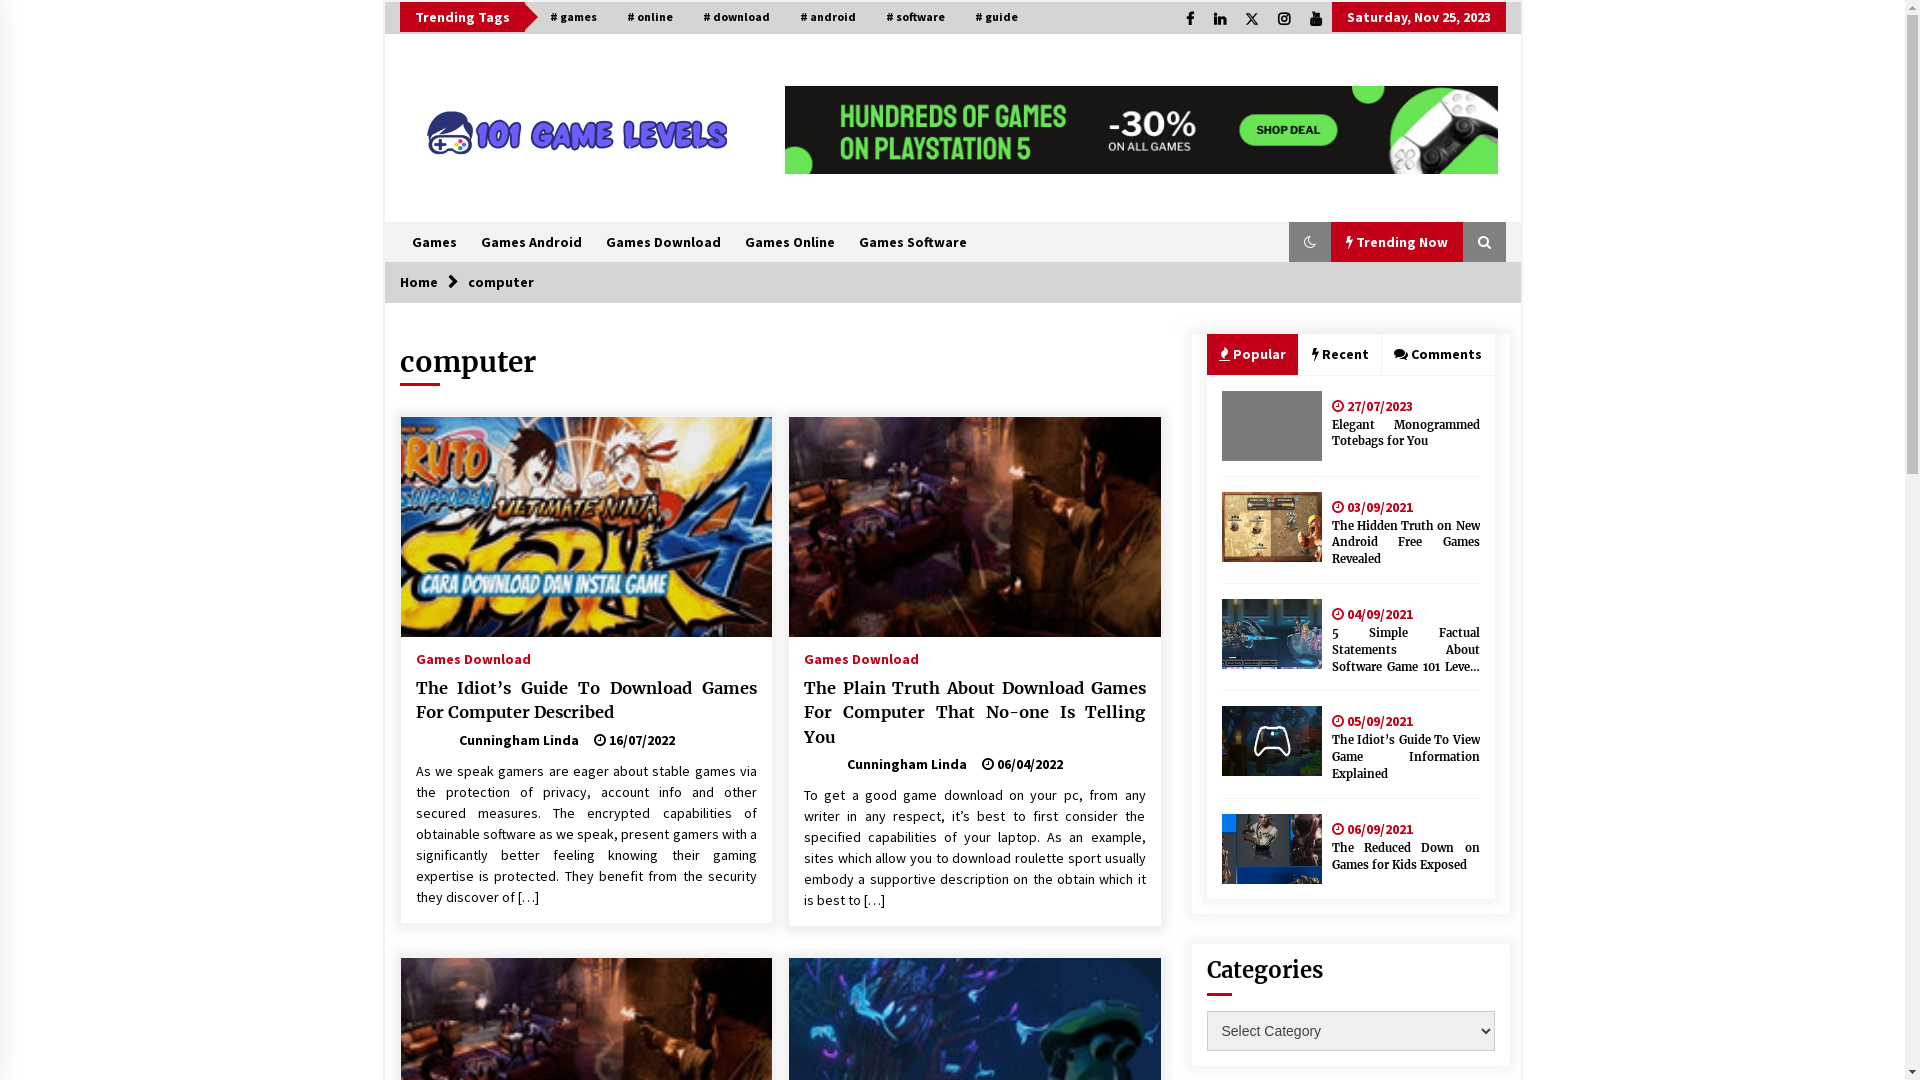  What do you see at coordinates (789, 242) in the screenshot?
I see `Games Online` at bounding box center [789, 242].